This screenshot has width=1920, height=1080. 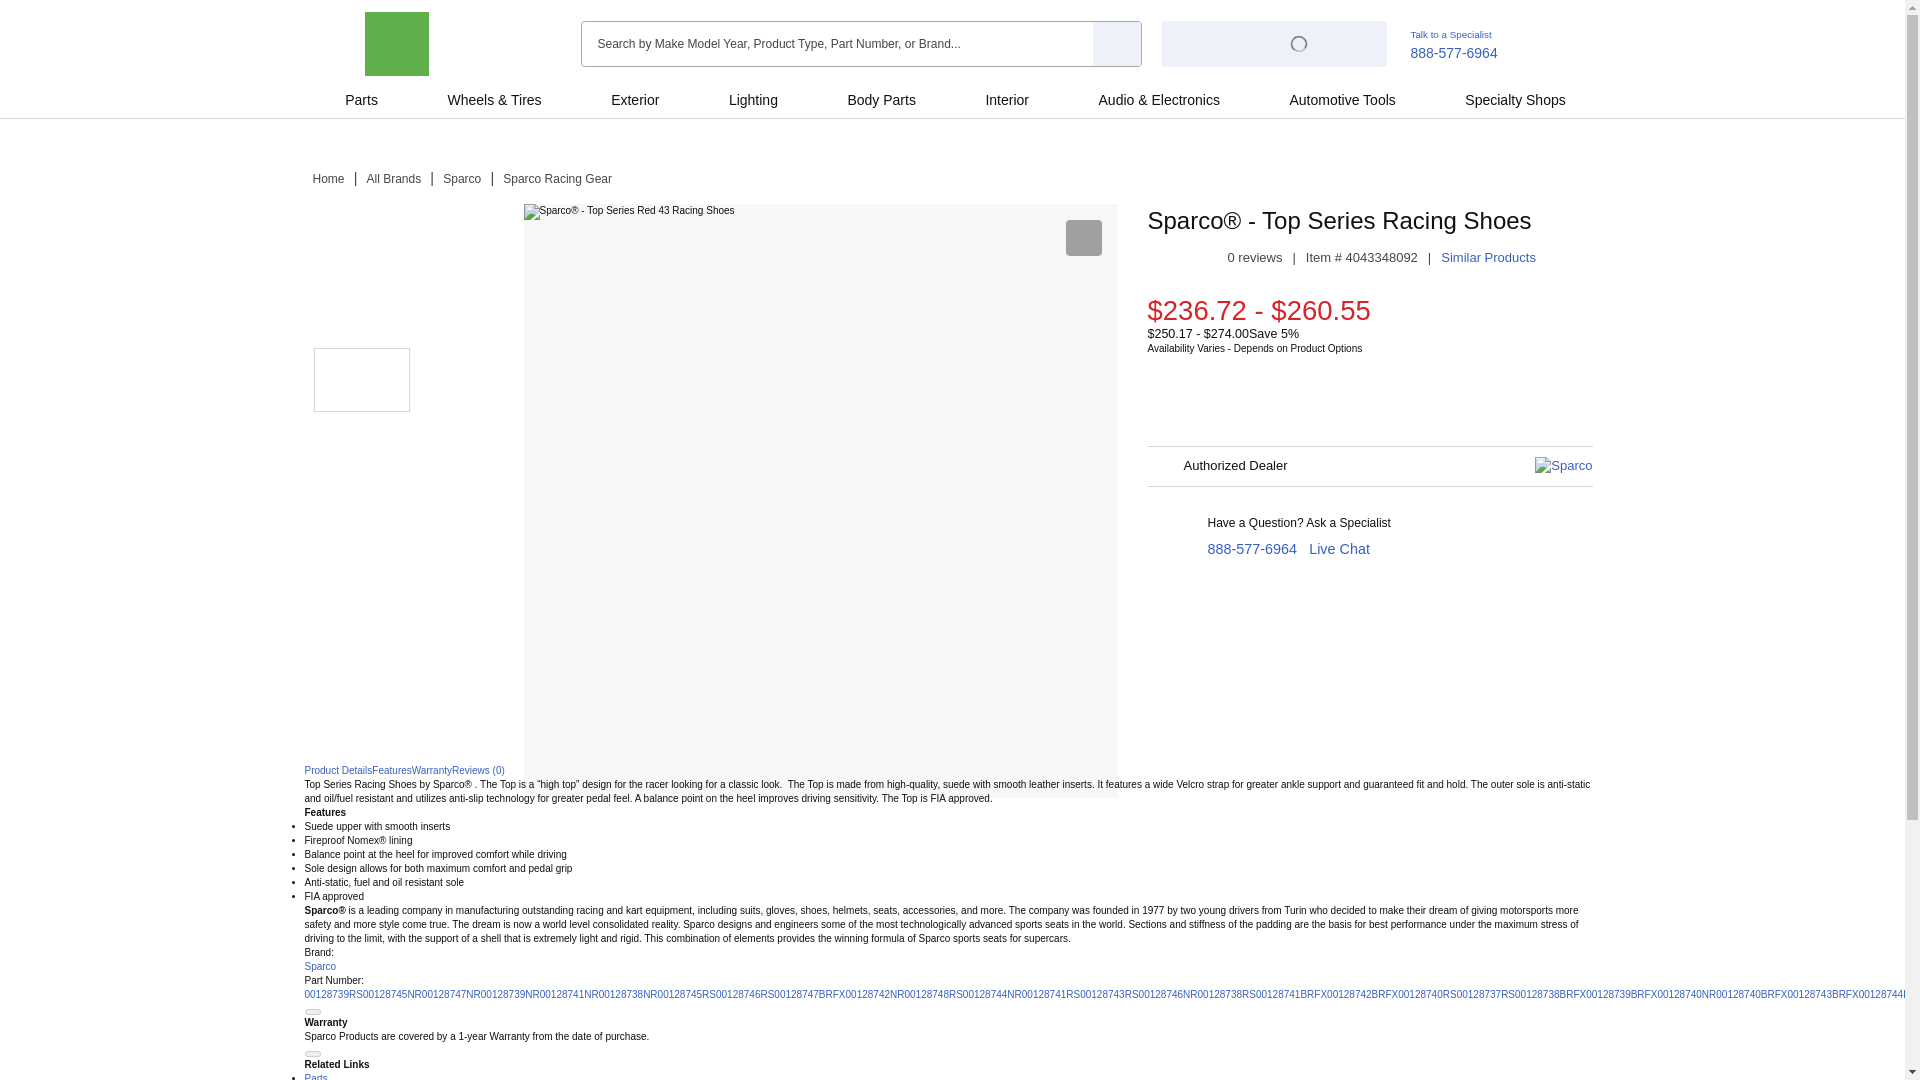 I want to click on Wheels, so click(x=470, y=100).